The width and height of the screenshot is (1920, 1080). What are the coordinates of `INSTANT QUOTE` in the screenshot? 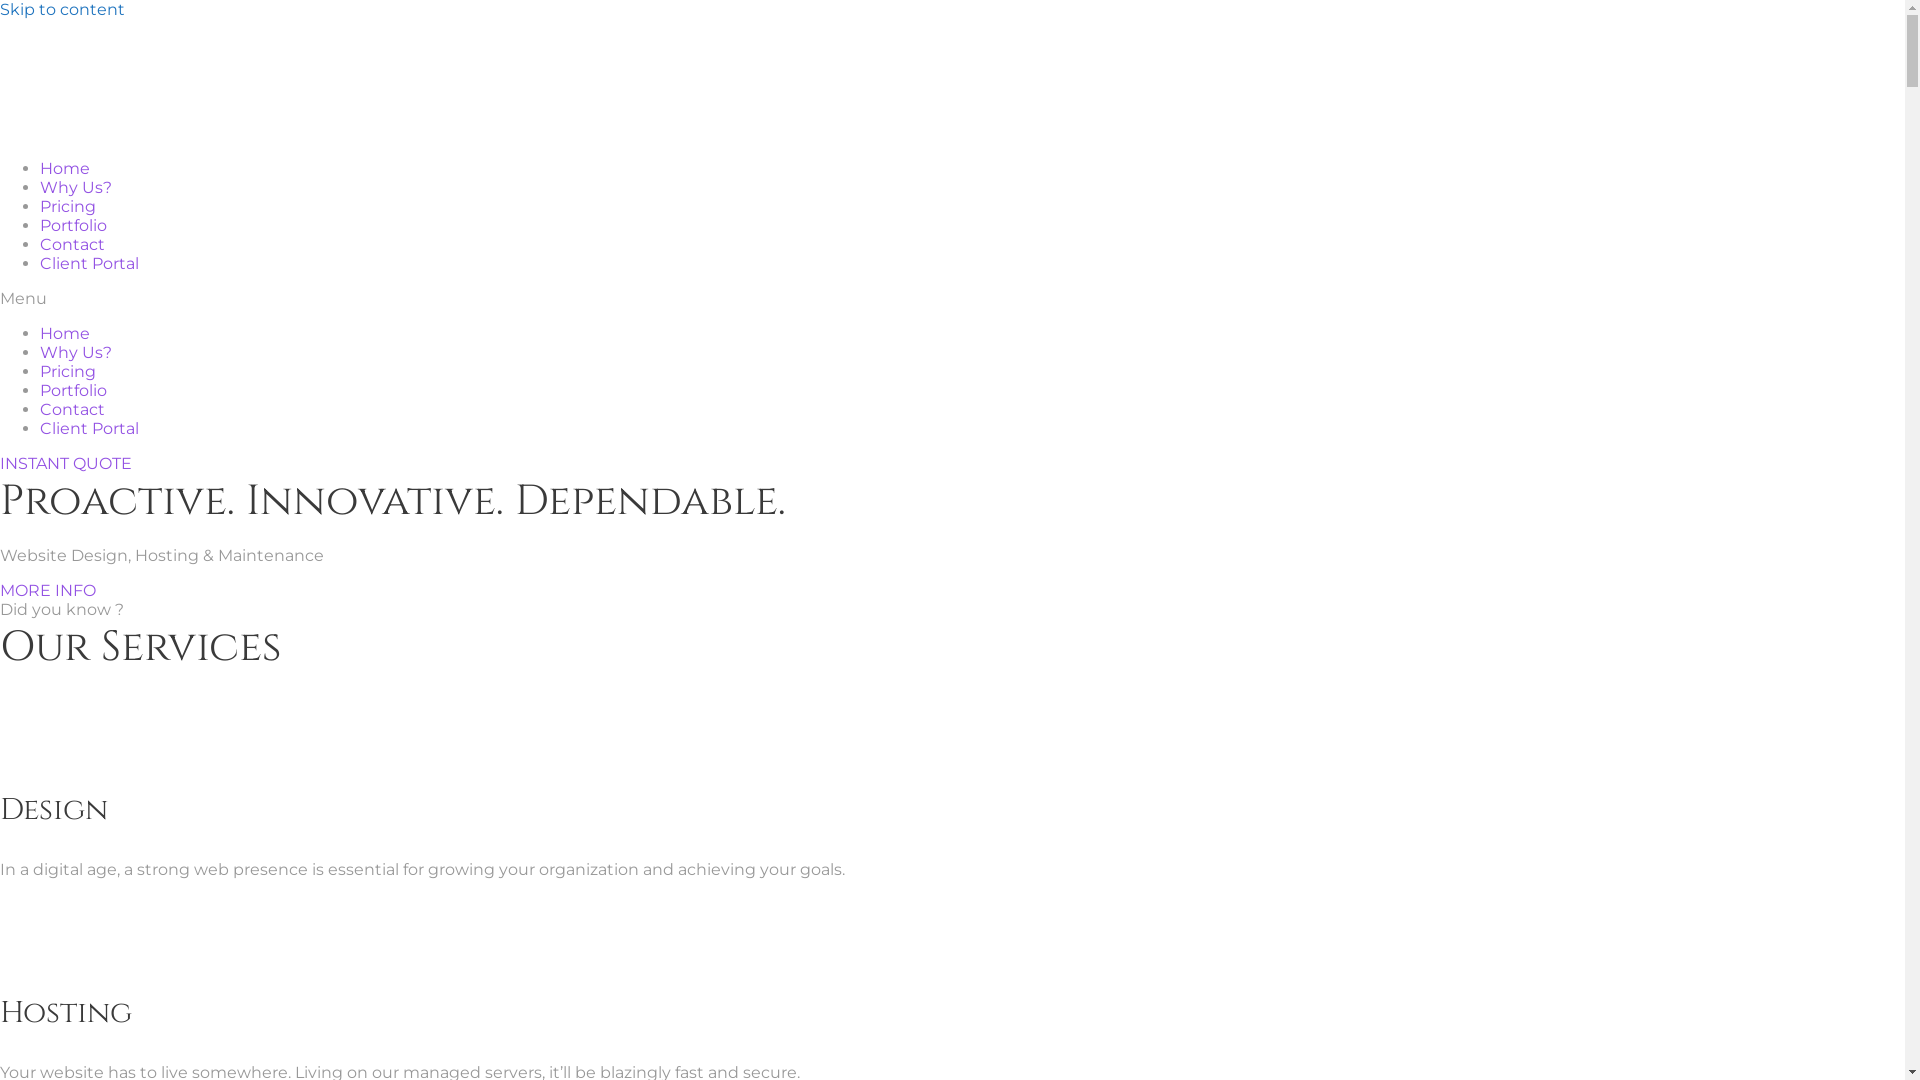 It's located at (66, 464).